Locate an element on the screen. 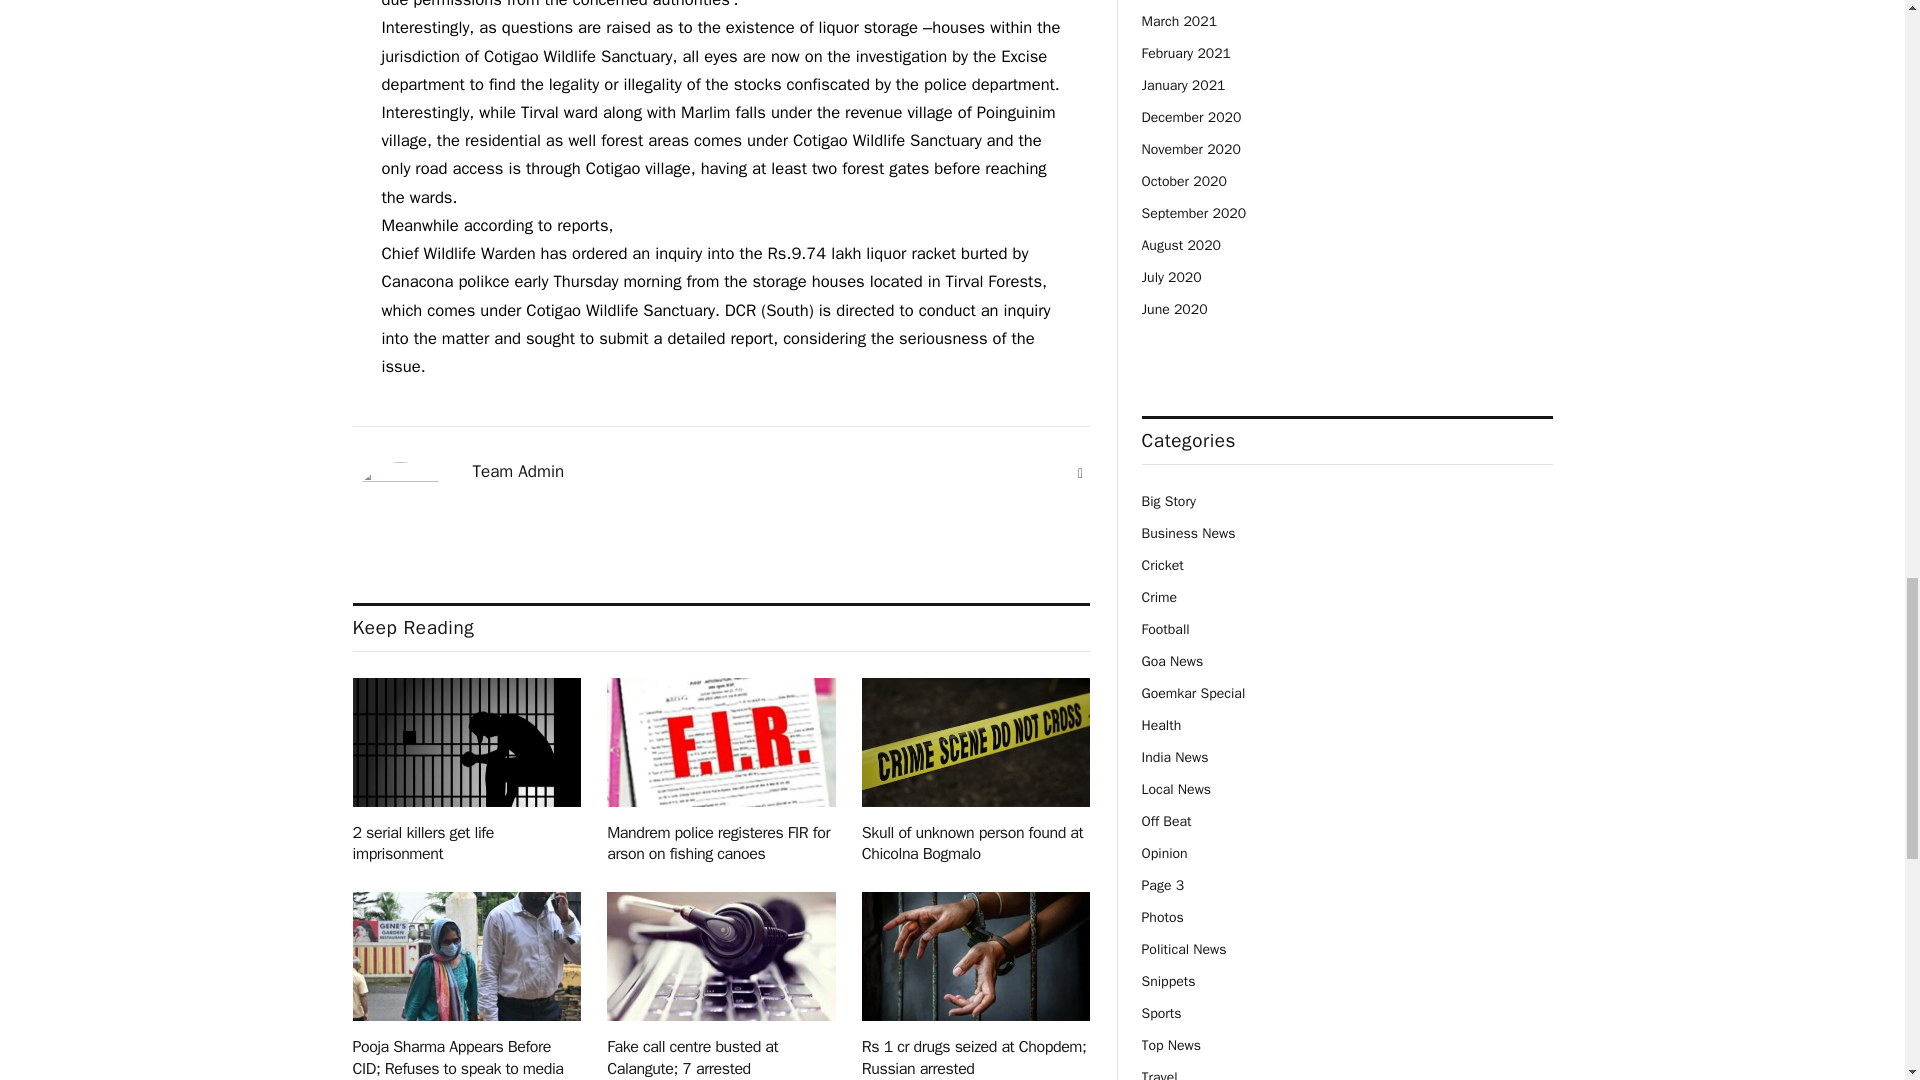  Posts by Team Admin is located at coordinates (518, 472).